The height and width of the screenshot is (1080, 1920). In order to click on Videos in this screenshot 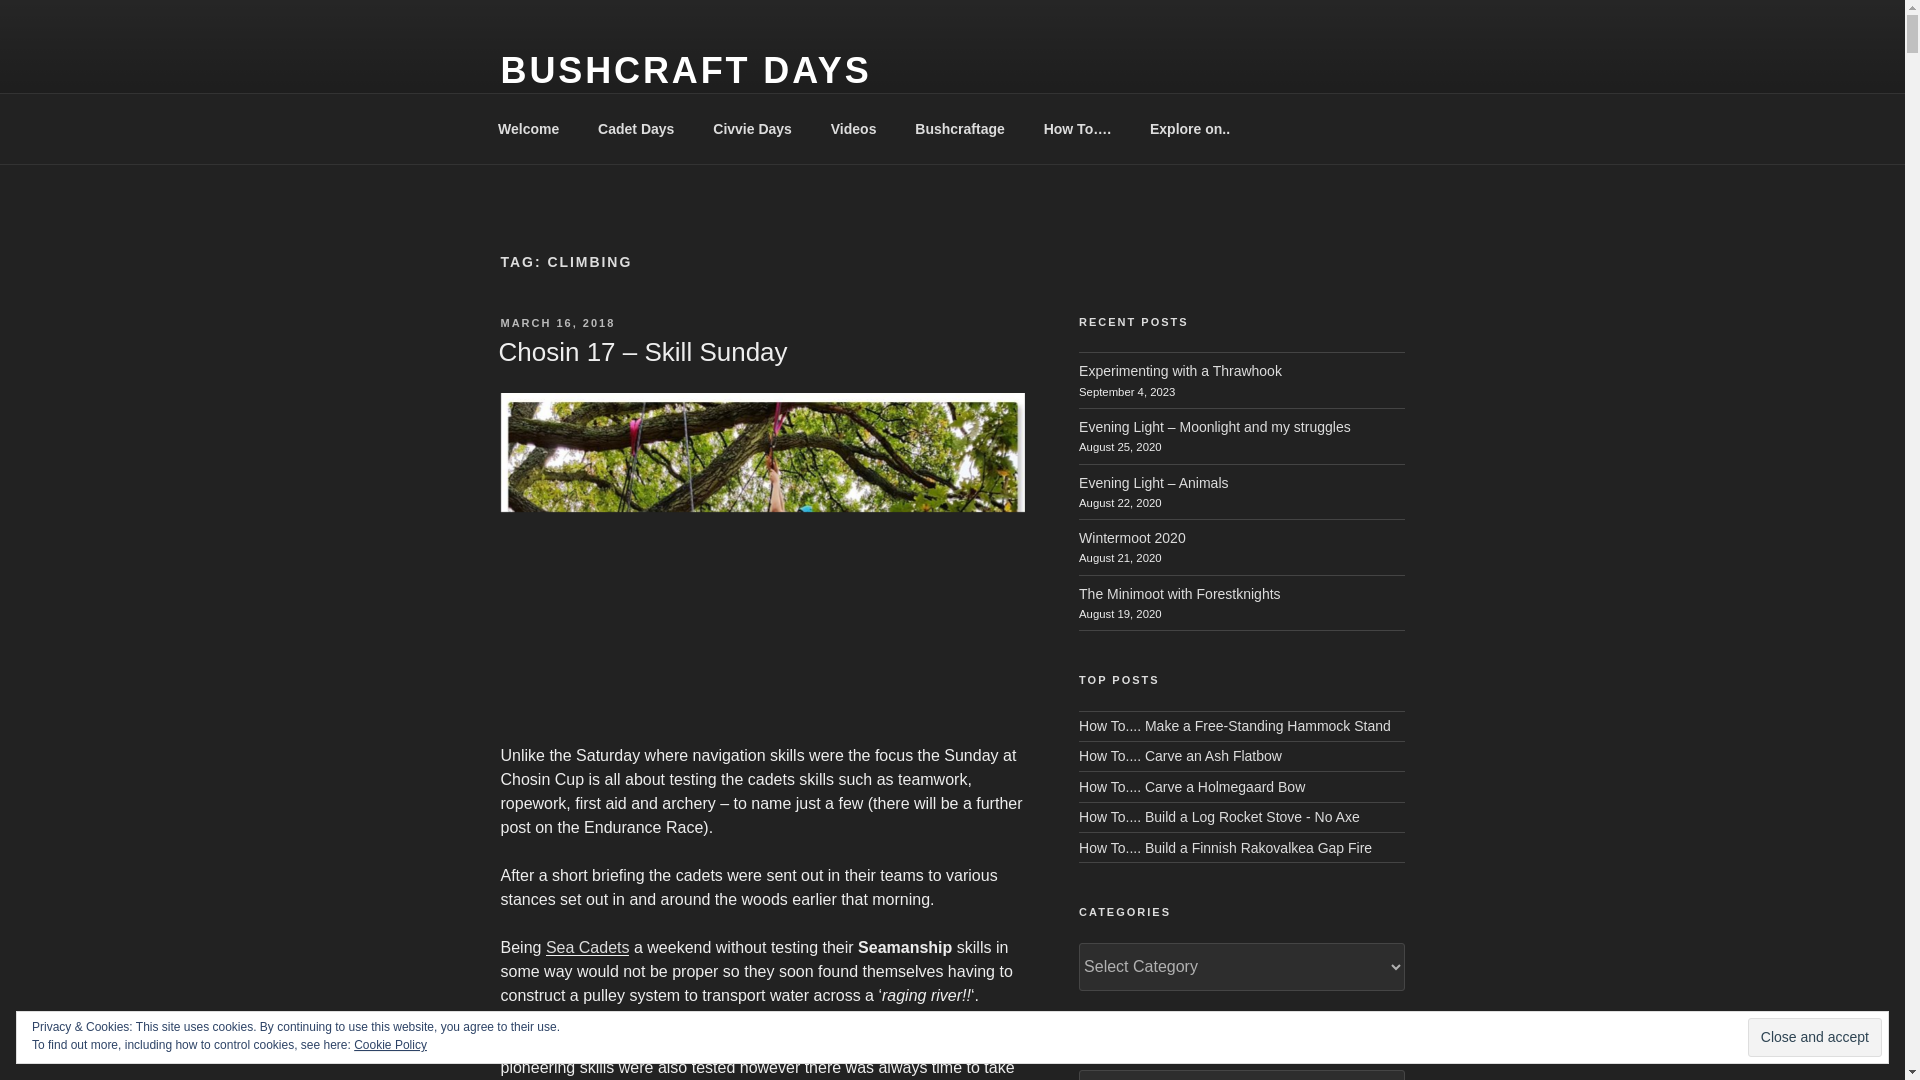, I will do `click(853, 128)`.